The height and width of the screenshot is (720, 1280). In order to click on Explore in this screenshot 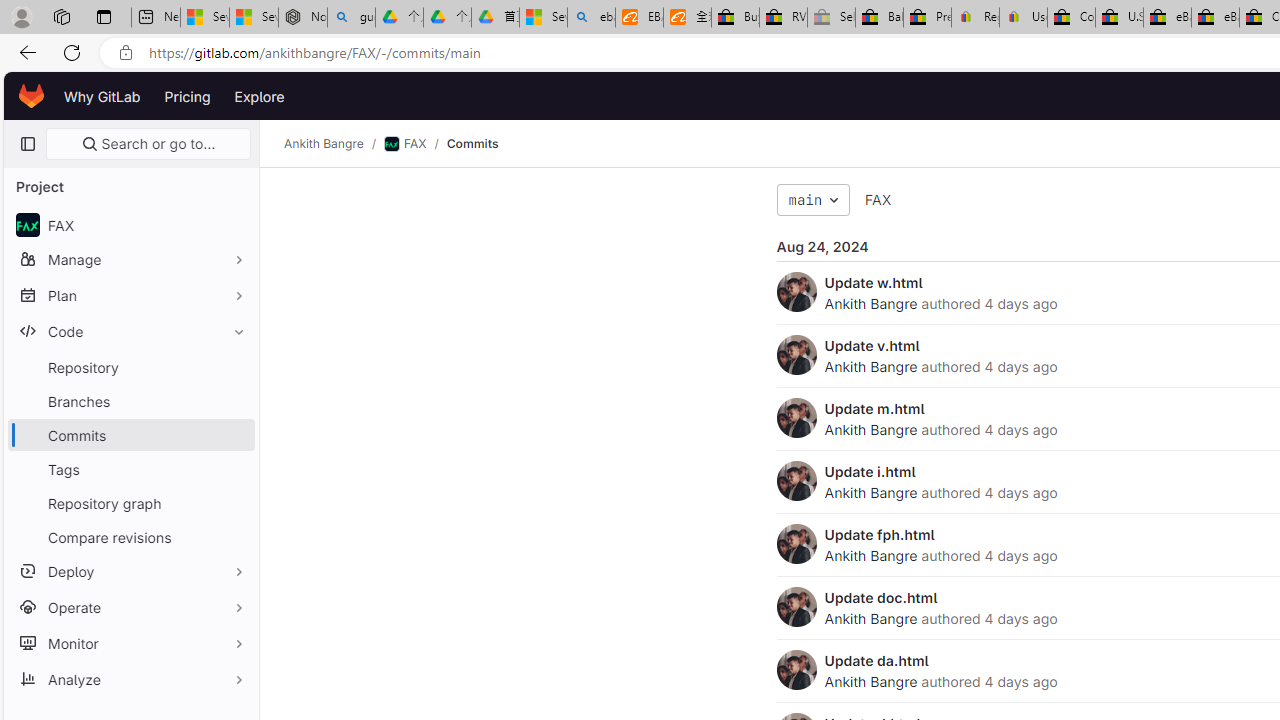, I will do `click(260, 96)`.